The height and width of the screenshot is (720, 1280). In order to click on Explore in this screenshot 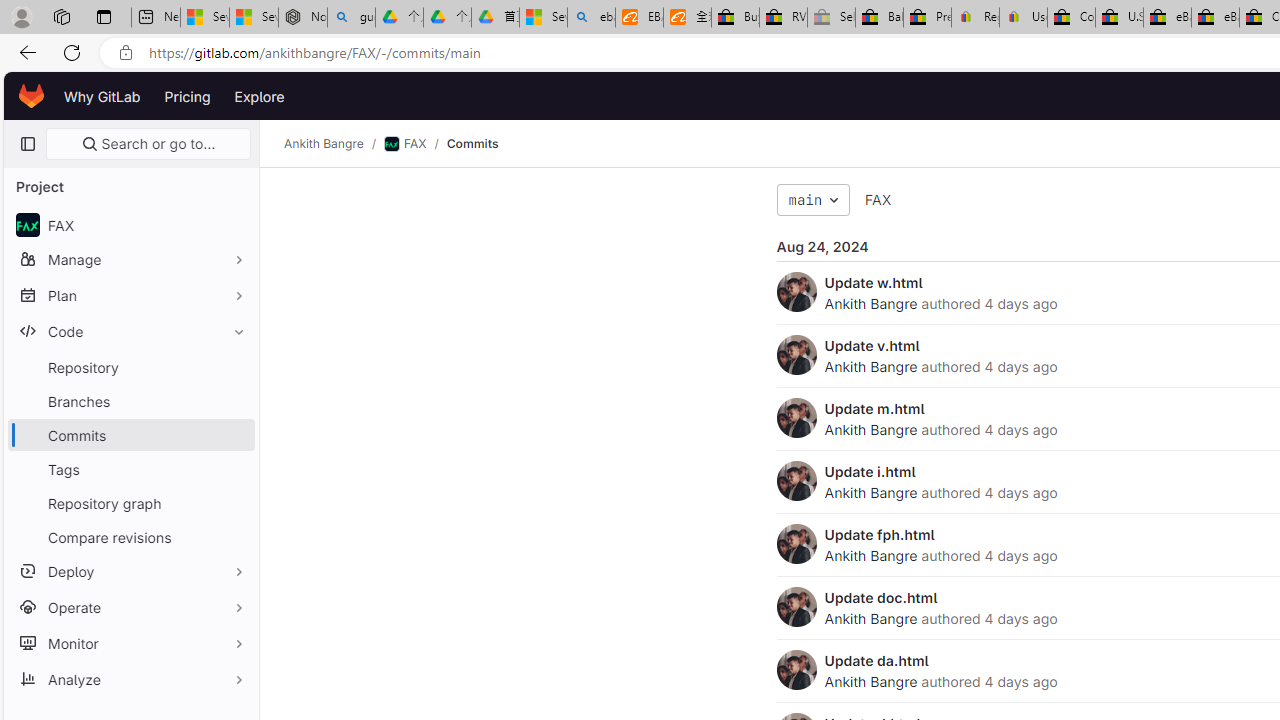, I will do `click(260, 96)`.